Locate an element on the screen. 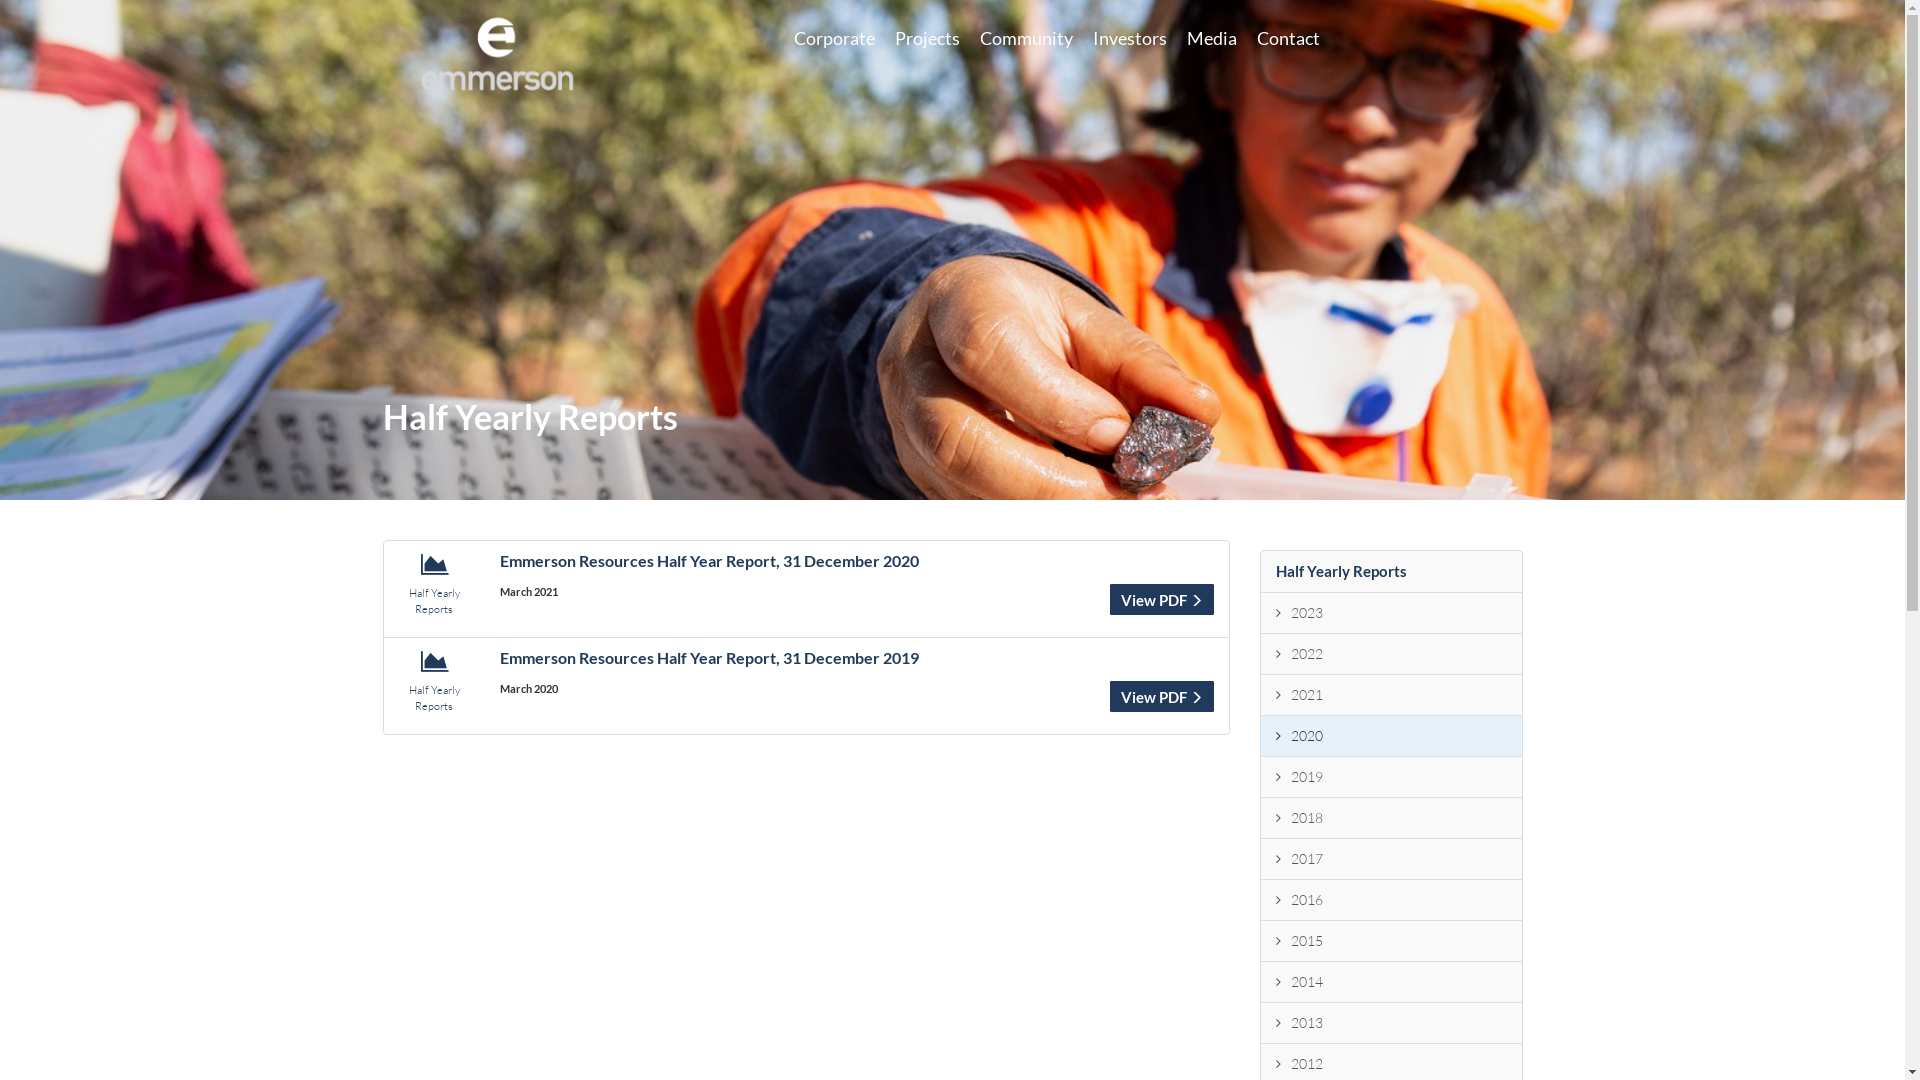  Corporate is located at coordinates (834, 38).